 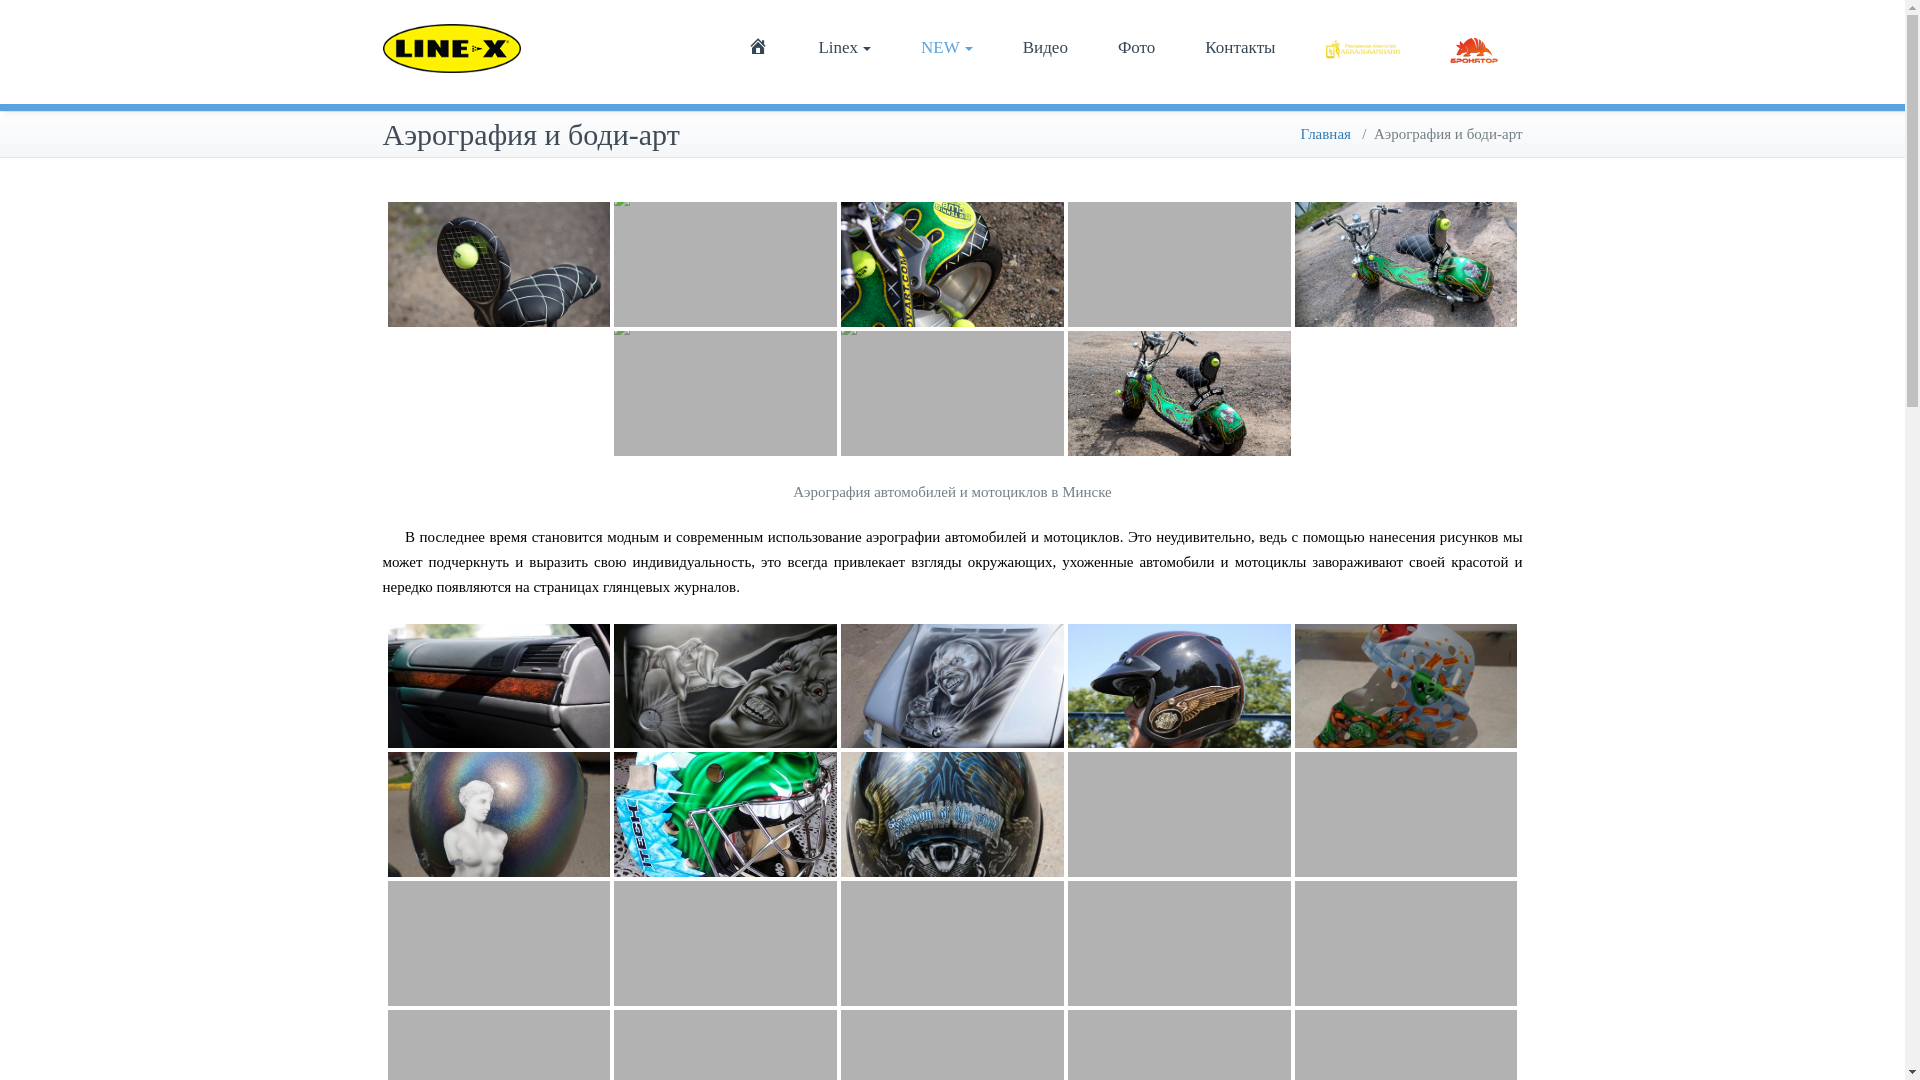 I want to click on Samokat_05, so click(x=1180, y=264).